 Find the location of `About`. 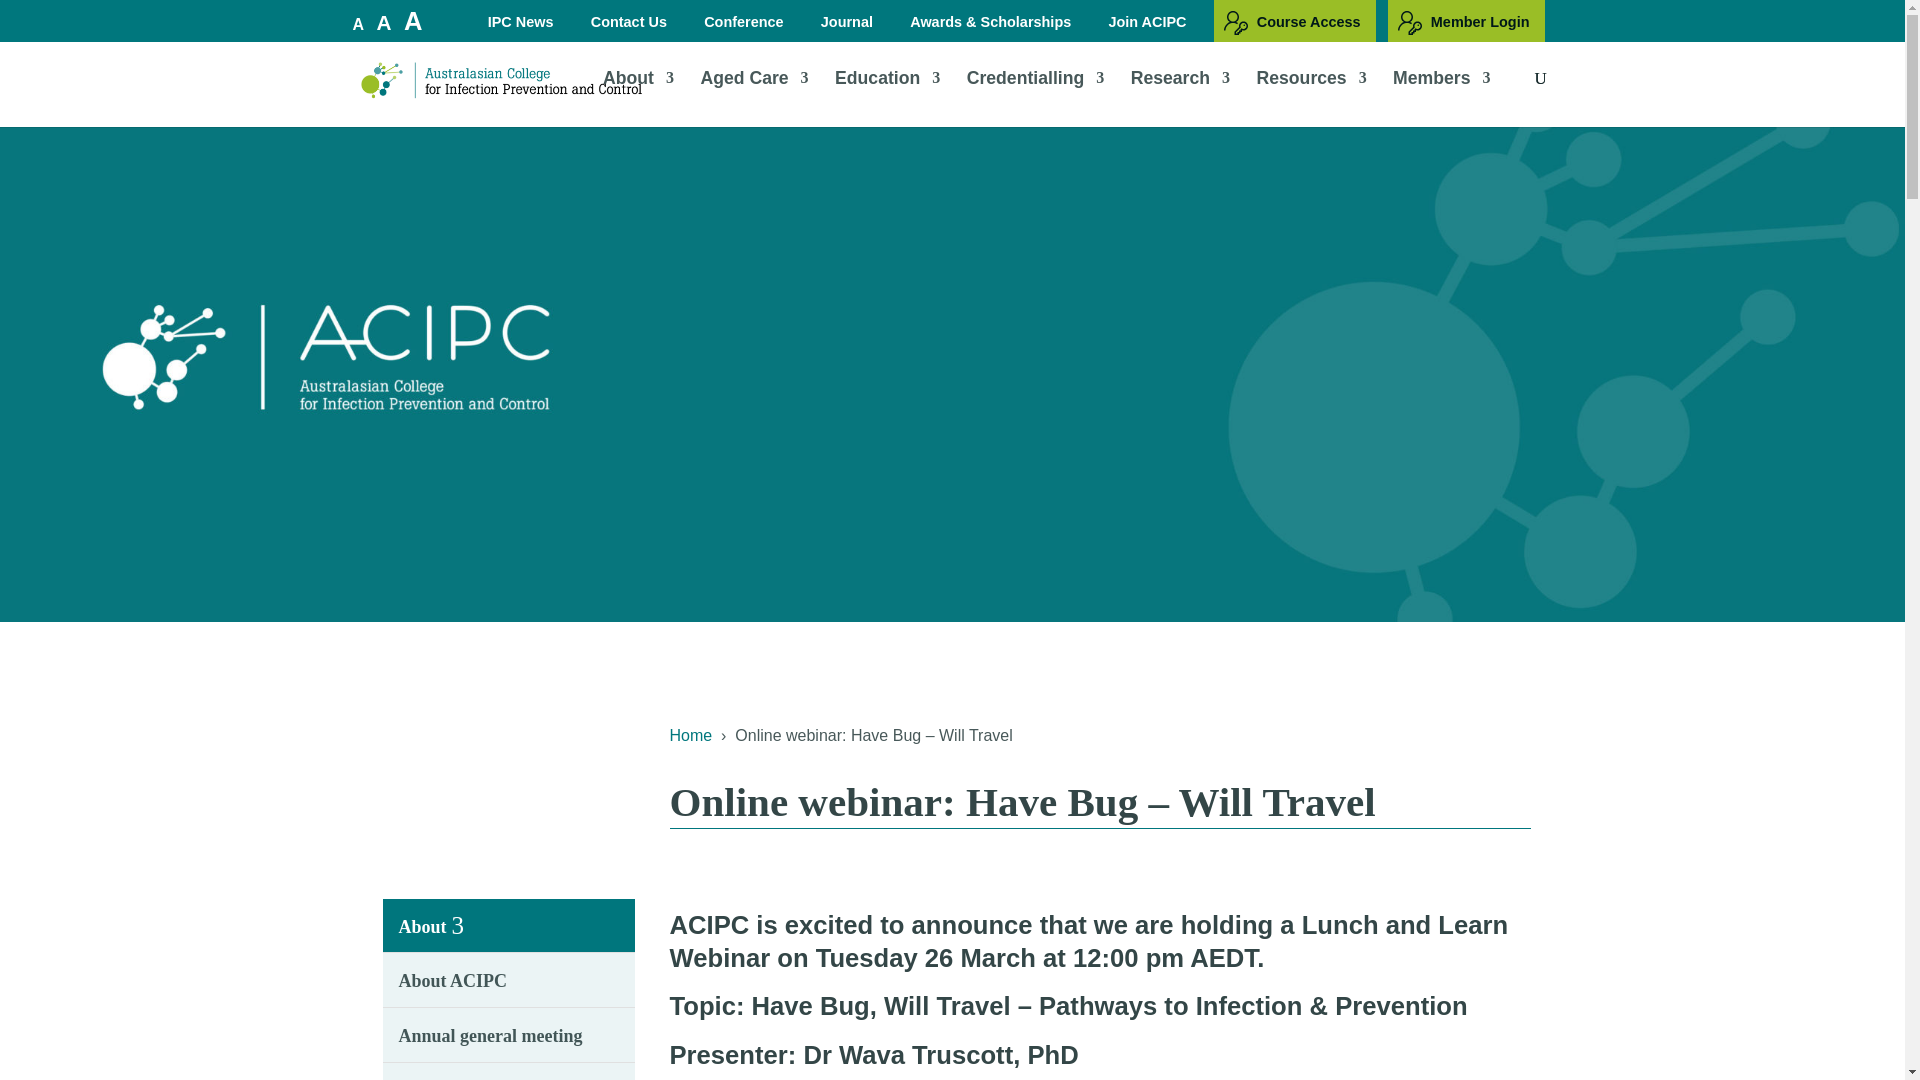

About is located at coordinates (638, 98).